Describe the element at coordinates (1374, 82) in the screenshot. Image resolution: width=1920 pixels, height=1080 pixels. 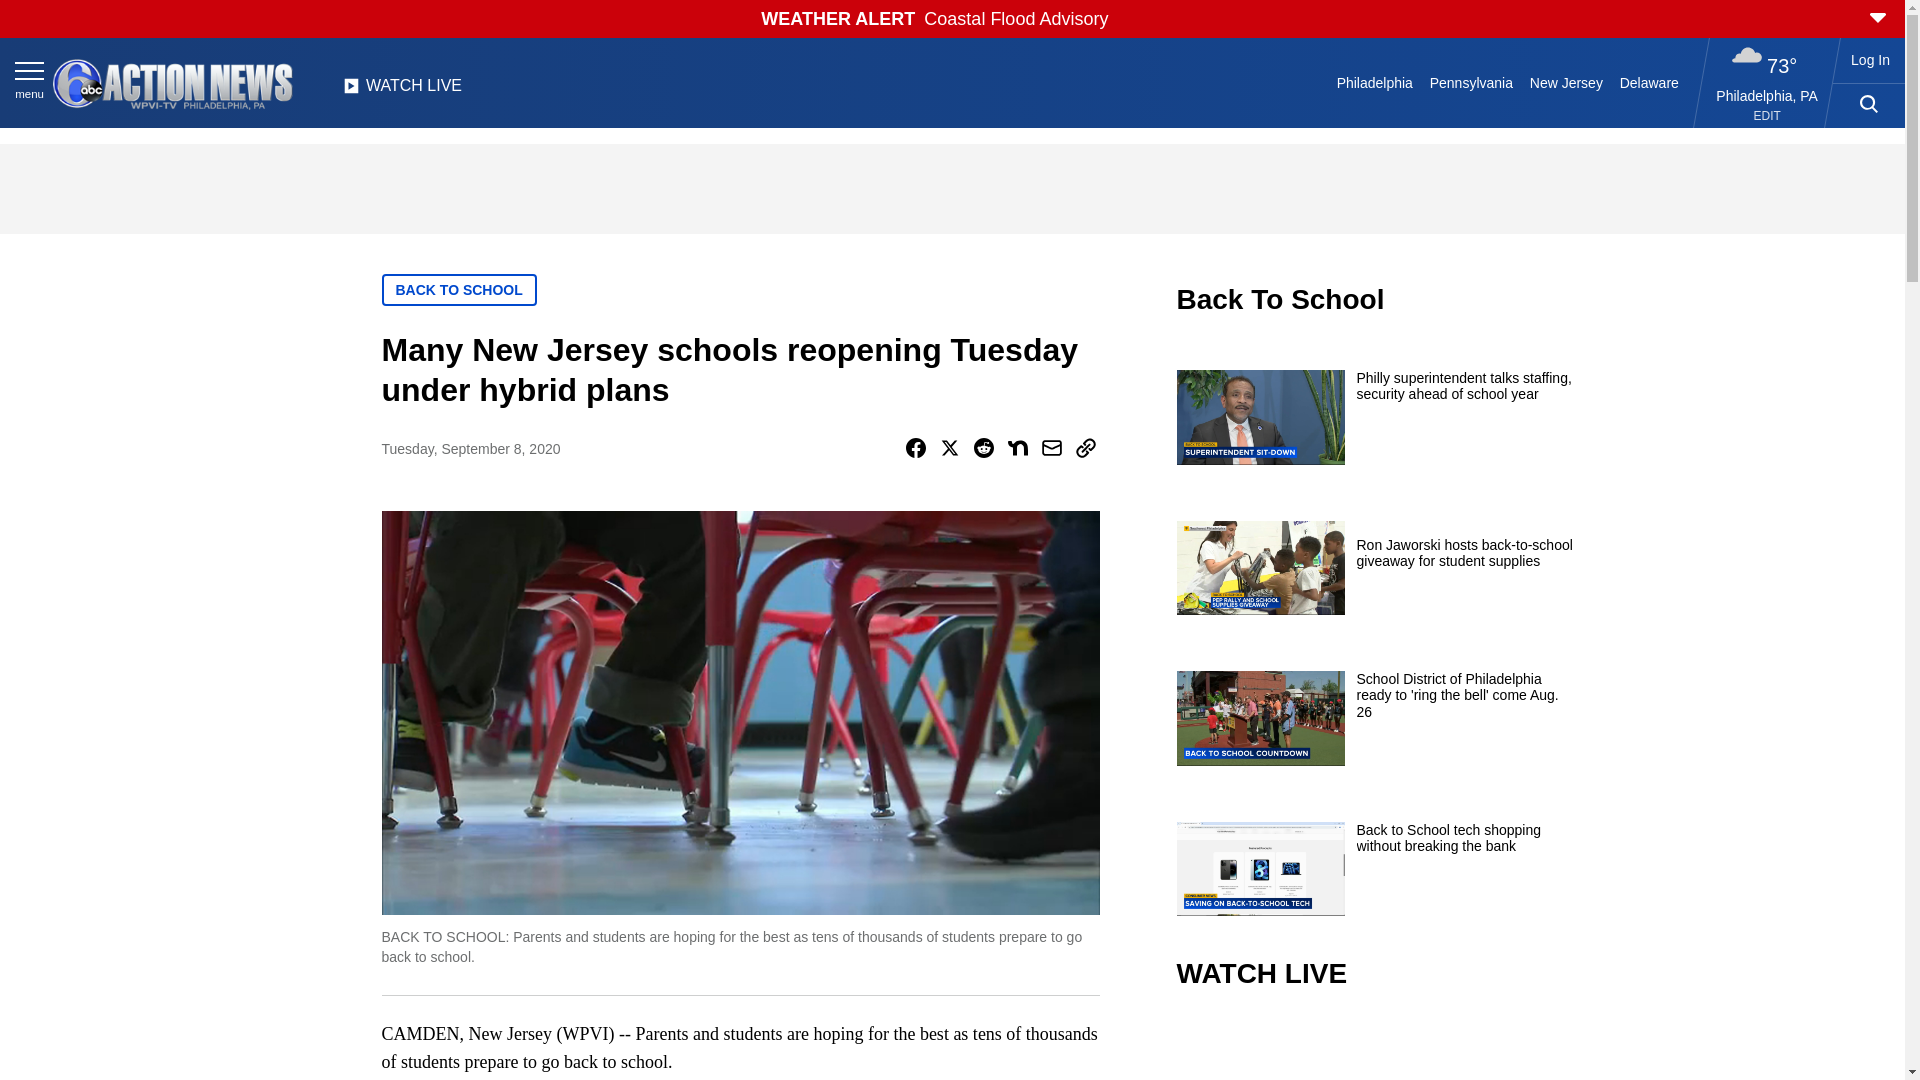
I see `Philadelphia` at that location.